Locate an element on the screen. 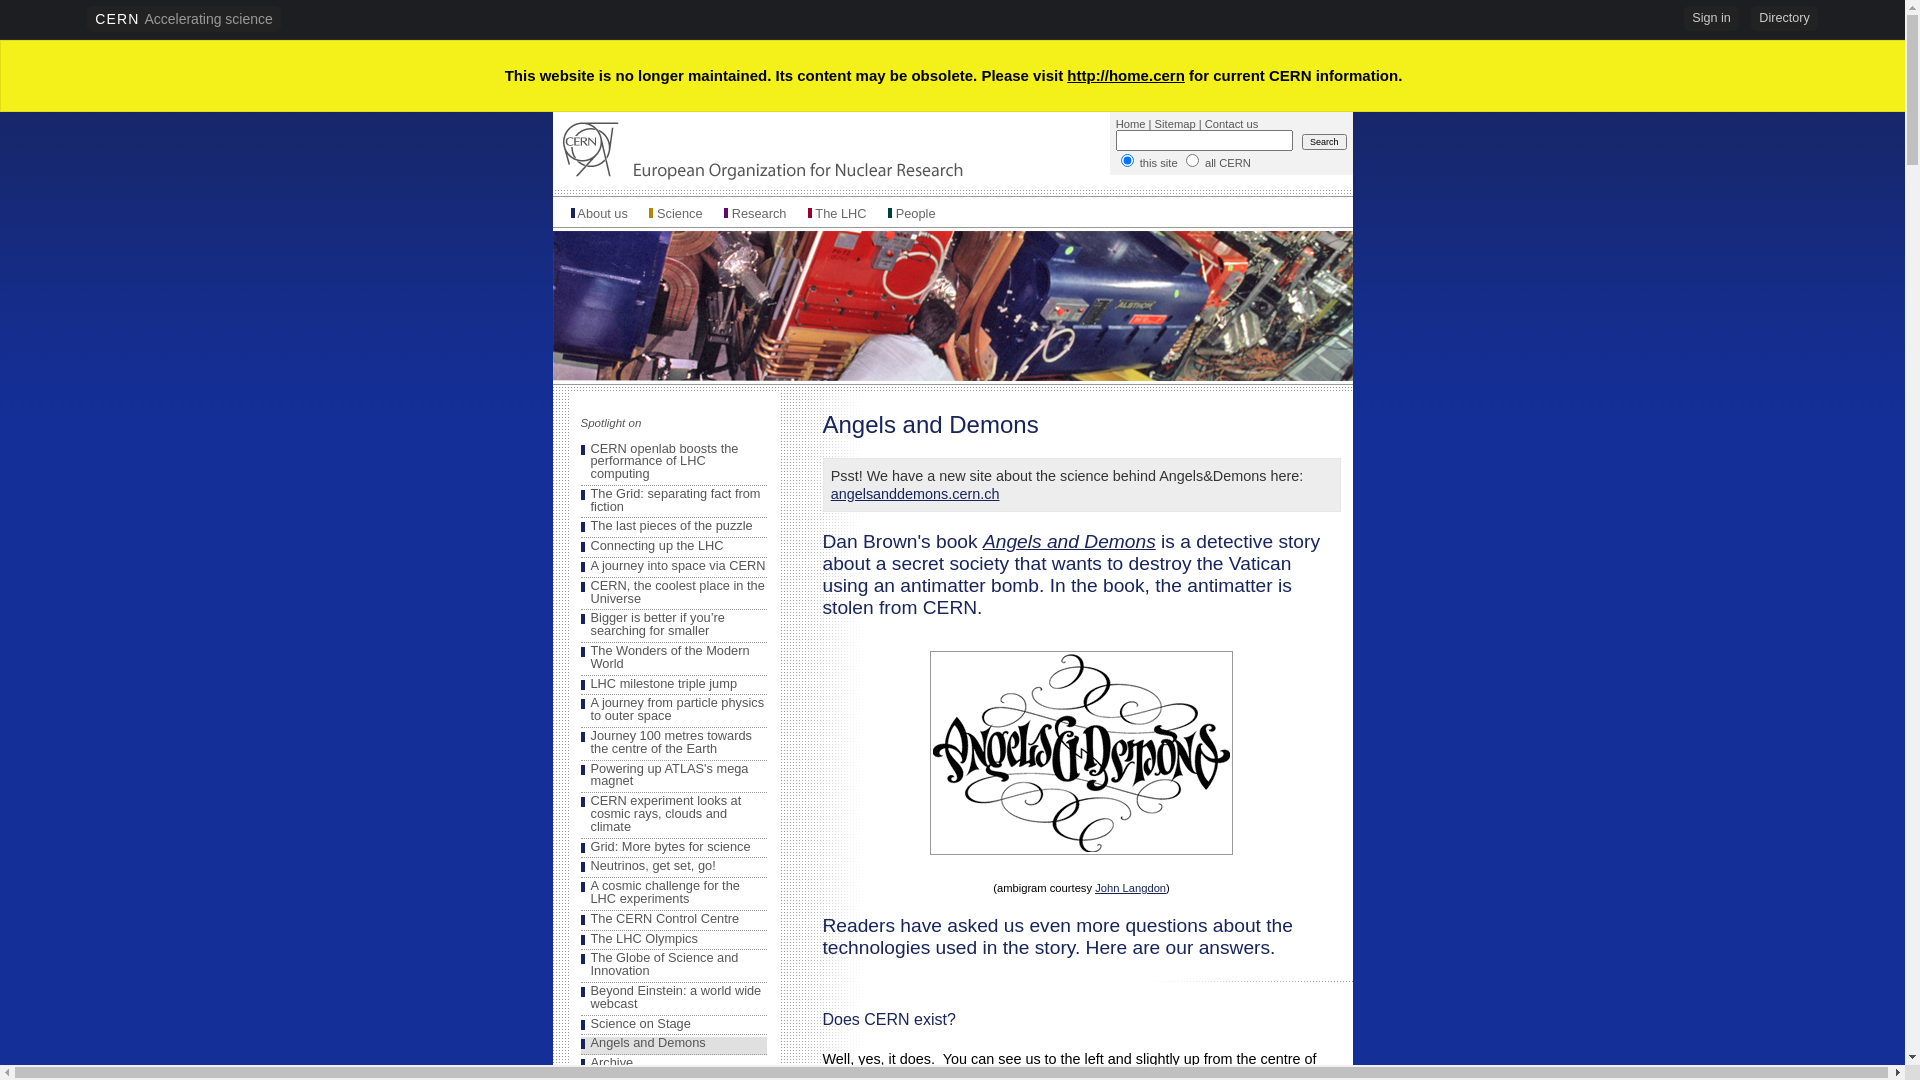 The width and height of the screenshot is (1920, 1080). CERN experiment looks at cosmic rays, clouds and climate is located at coordinates (666, 814).